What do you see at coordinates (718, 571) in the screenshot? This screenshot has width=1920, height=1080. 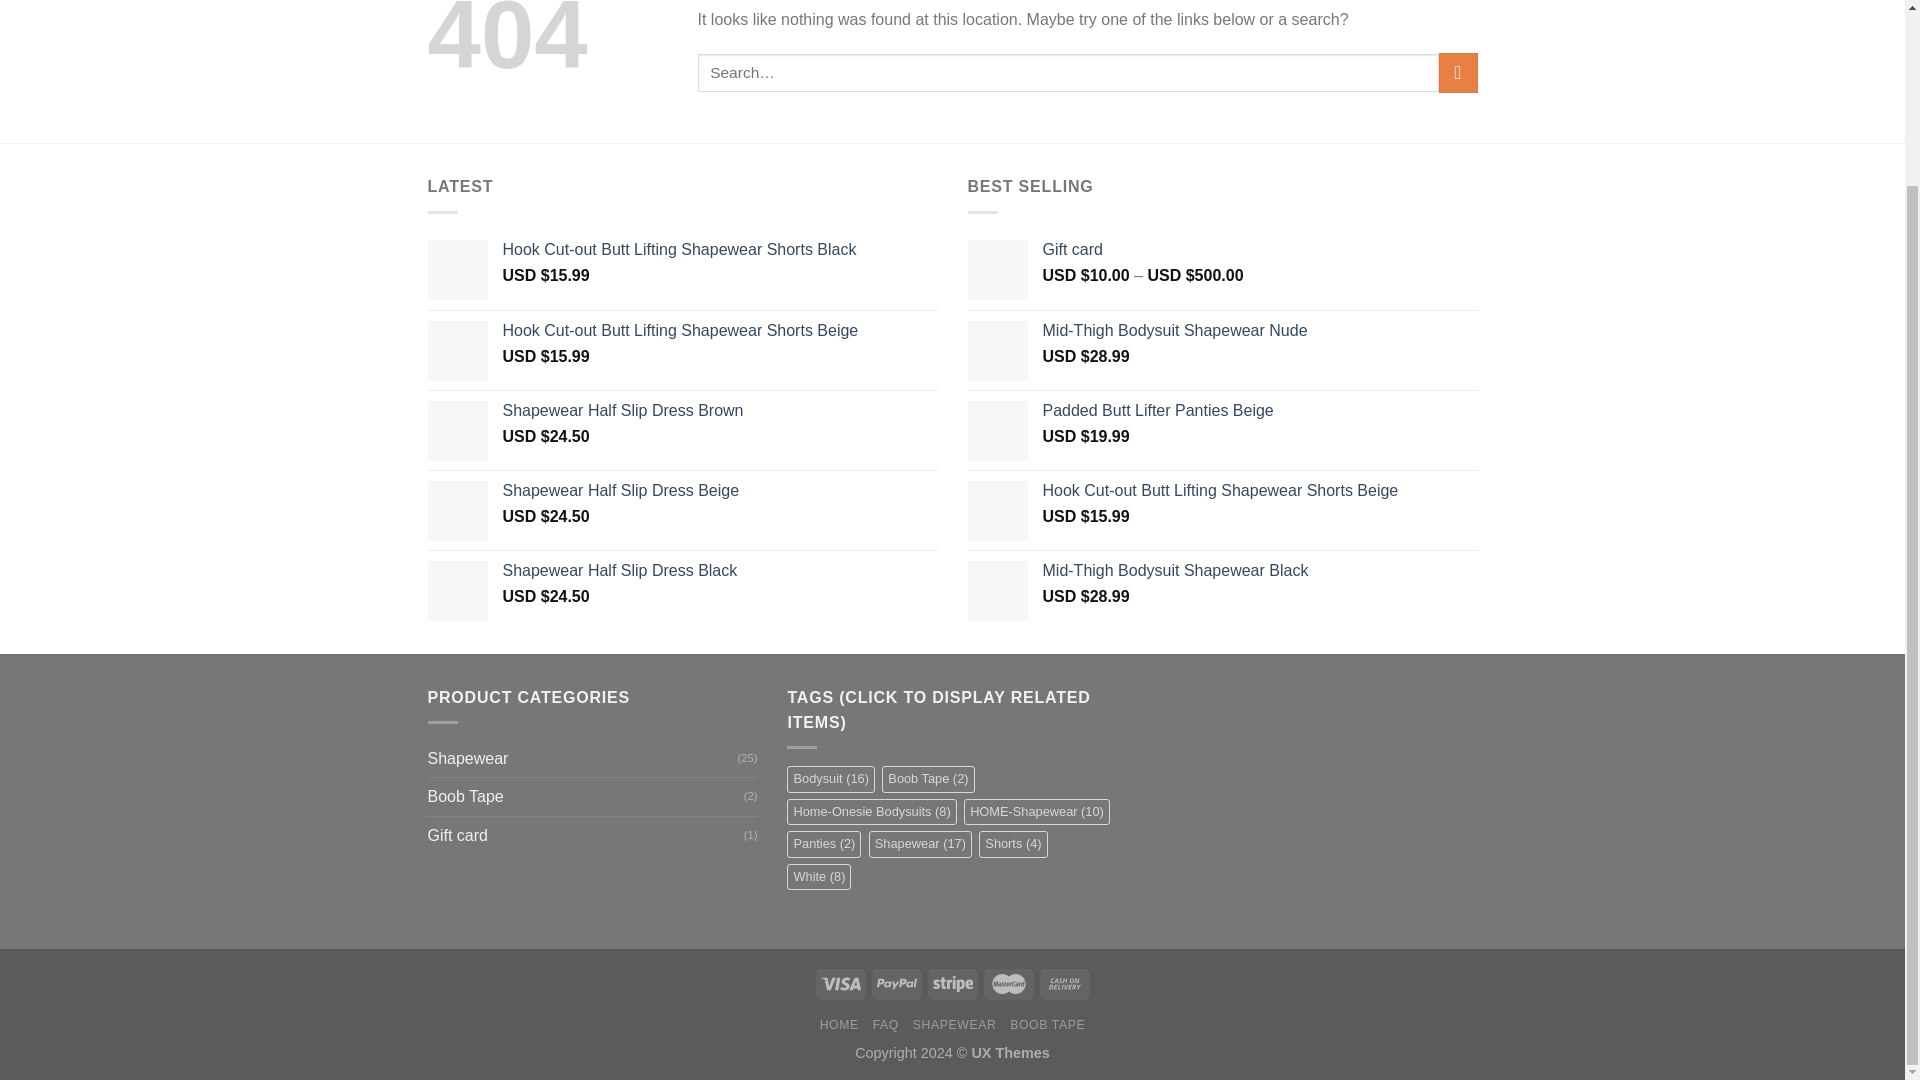 I see `Shapewear Half Slip Dress Black` at bounding box center [718, 571].